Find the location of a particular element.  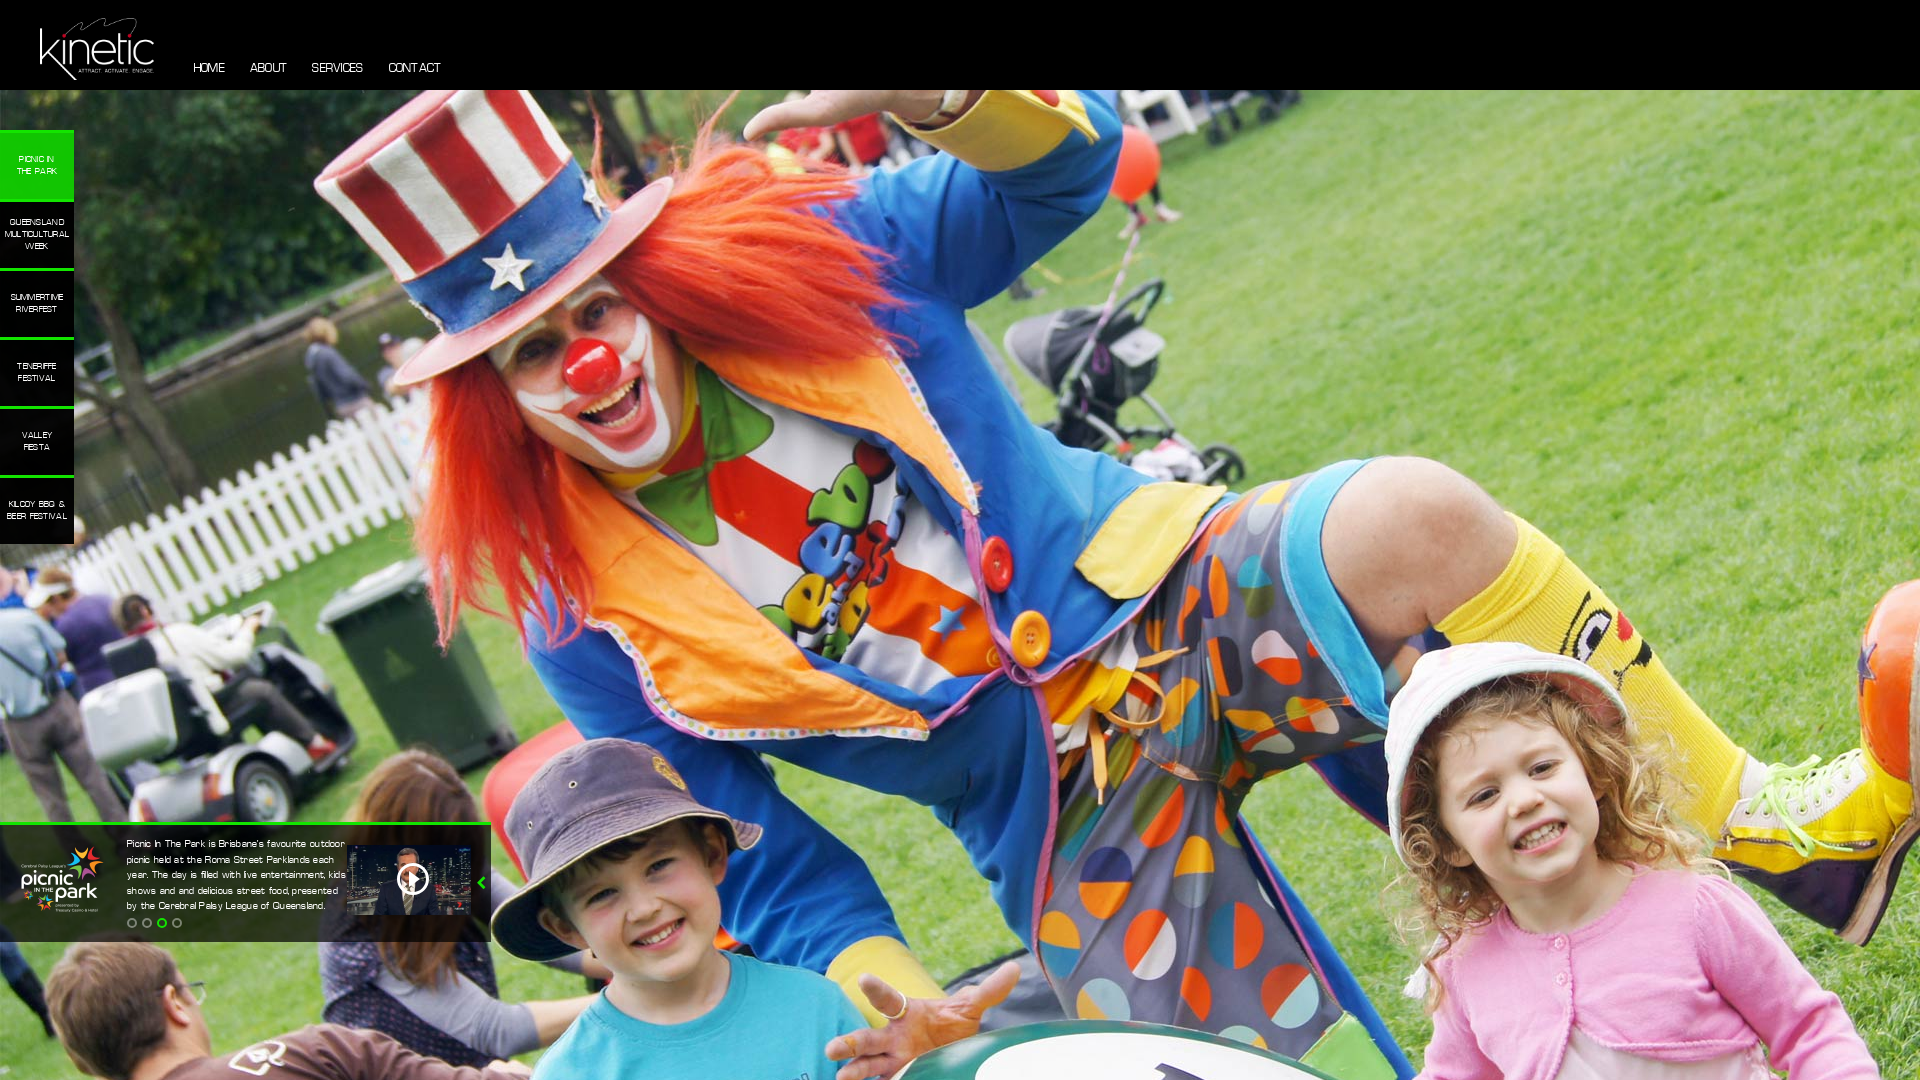

Play is located at coordinates (409, 912).